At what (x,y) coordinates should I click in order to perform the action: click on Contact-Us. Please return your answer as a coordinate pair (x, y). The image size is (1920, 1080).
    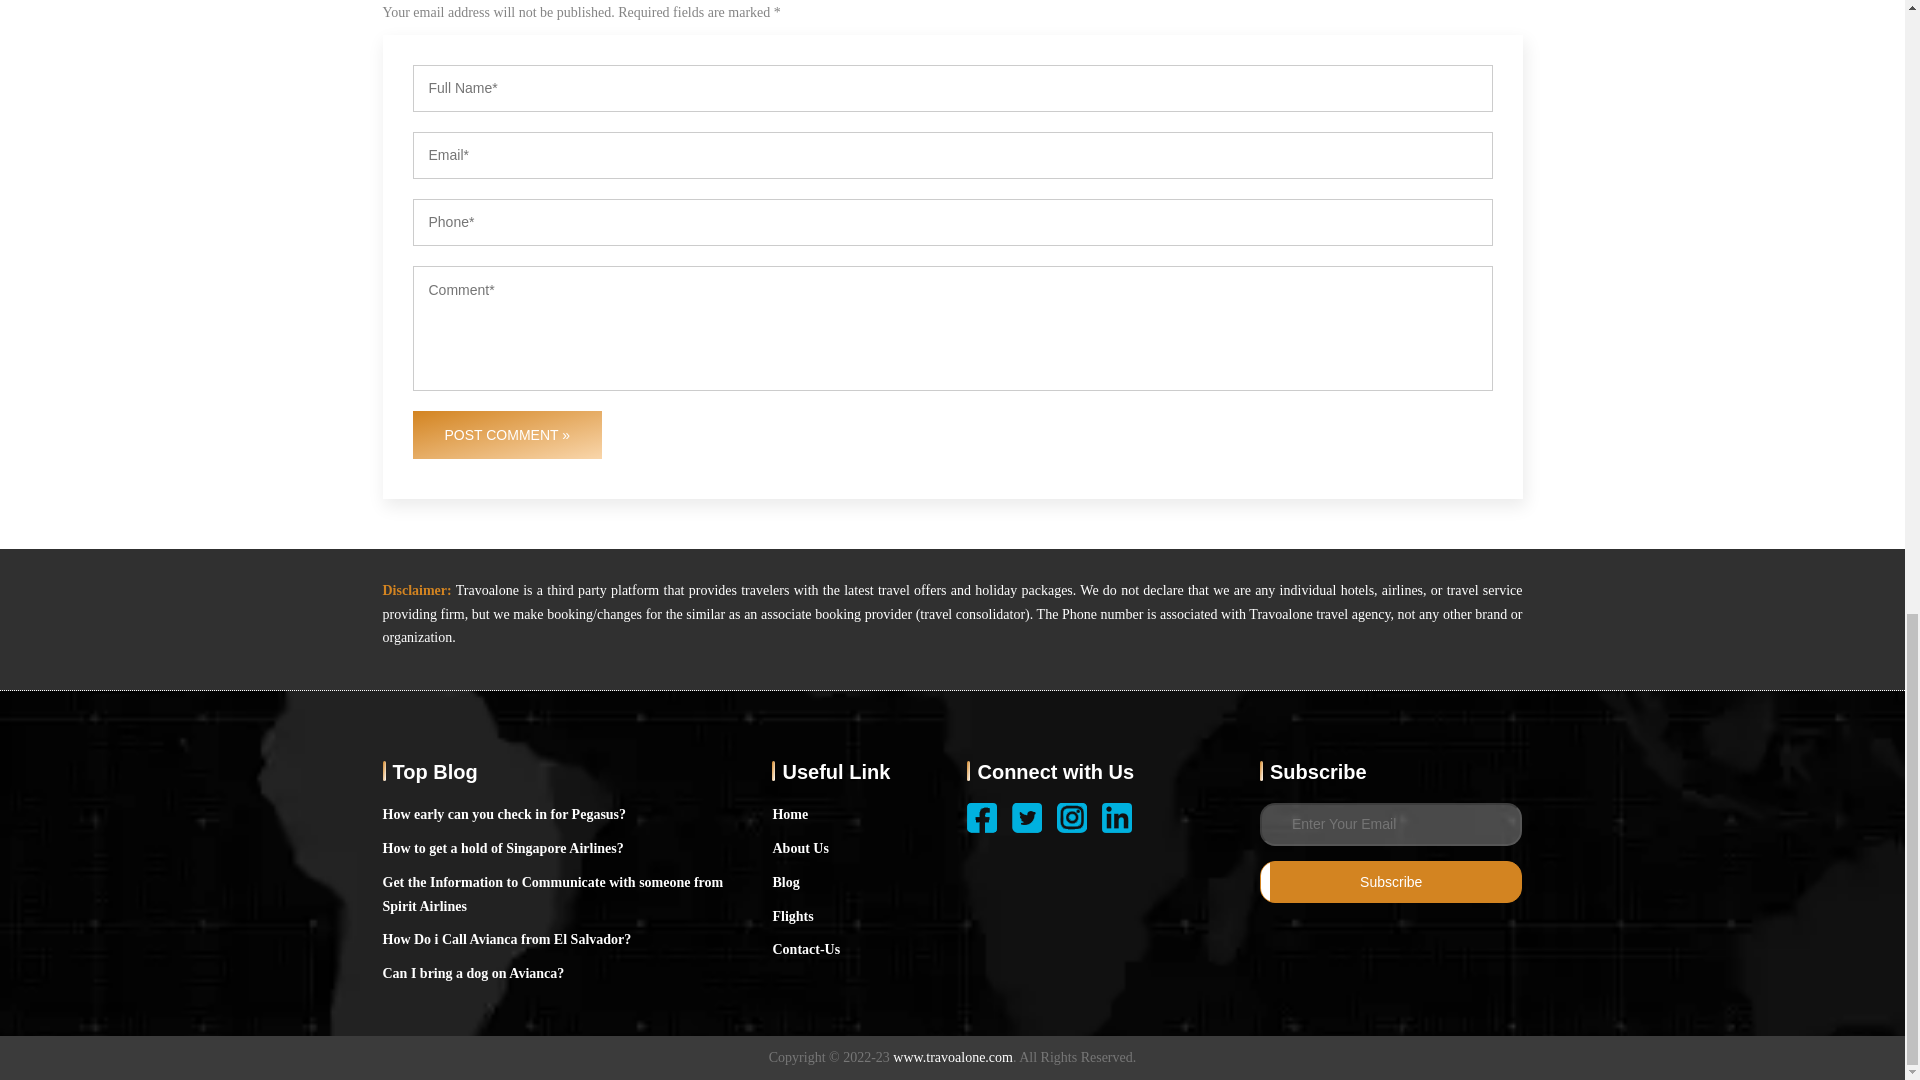
    Looking at the image, I should click on (806, 950).